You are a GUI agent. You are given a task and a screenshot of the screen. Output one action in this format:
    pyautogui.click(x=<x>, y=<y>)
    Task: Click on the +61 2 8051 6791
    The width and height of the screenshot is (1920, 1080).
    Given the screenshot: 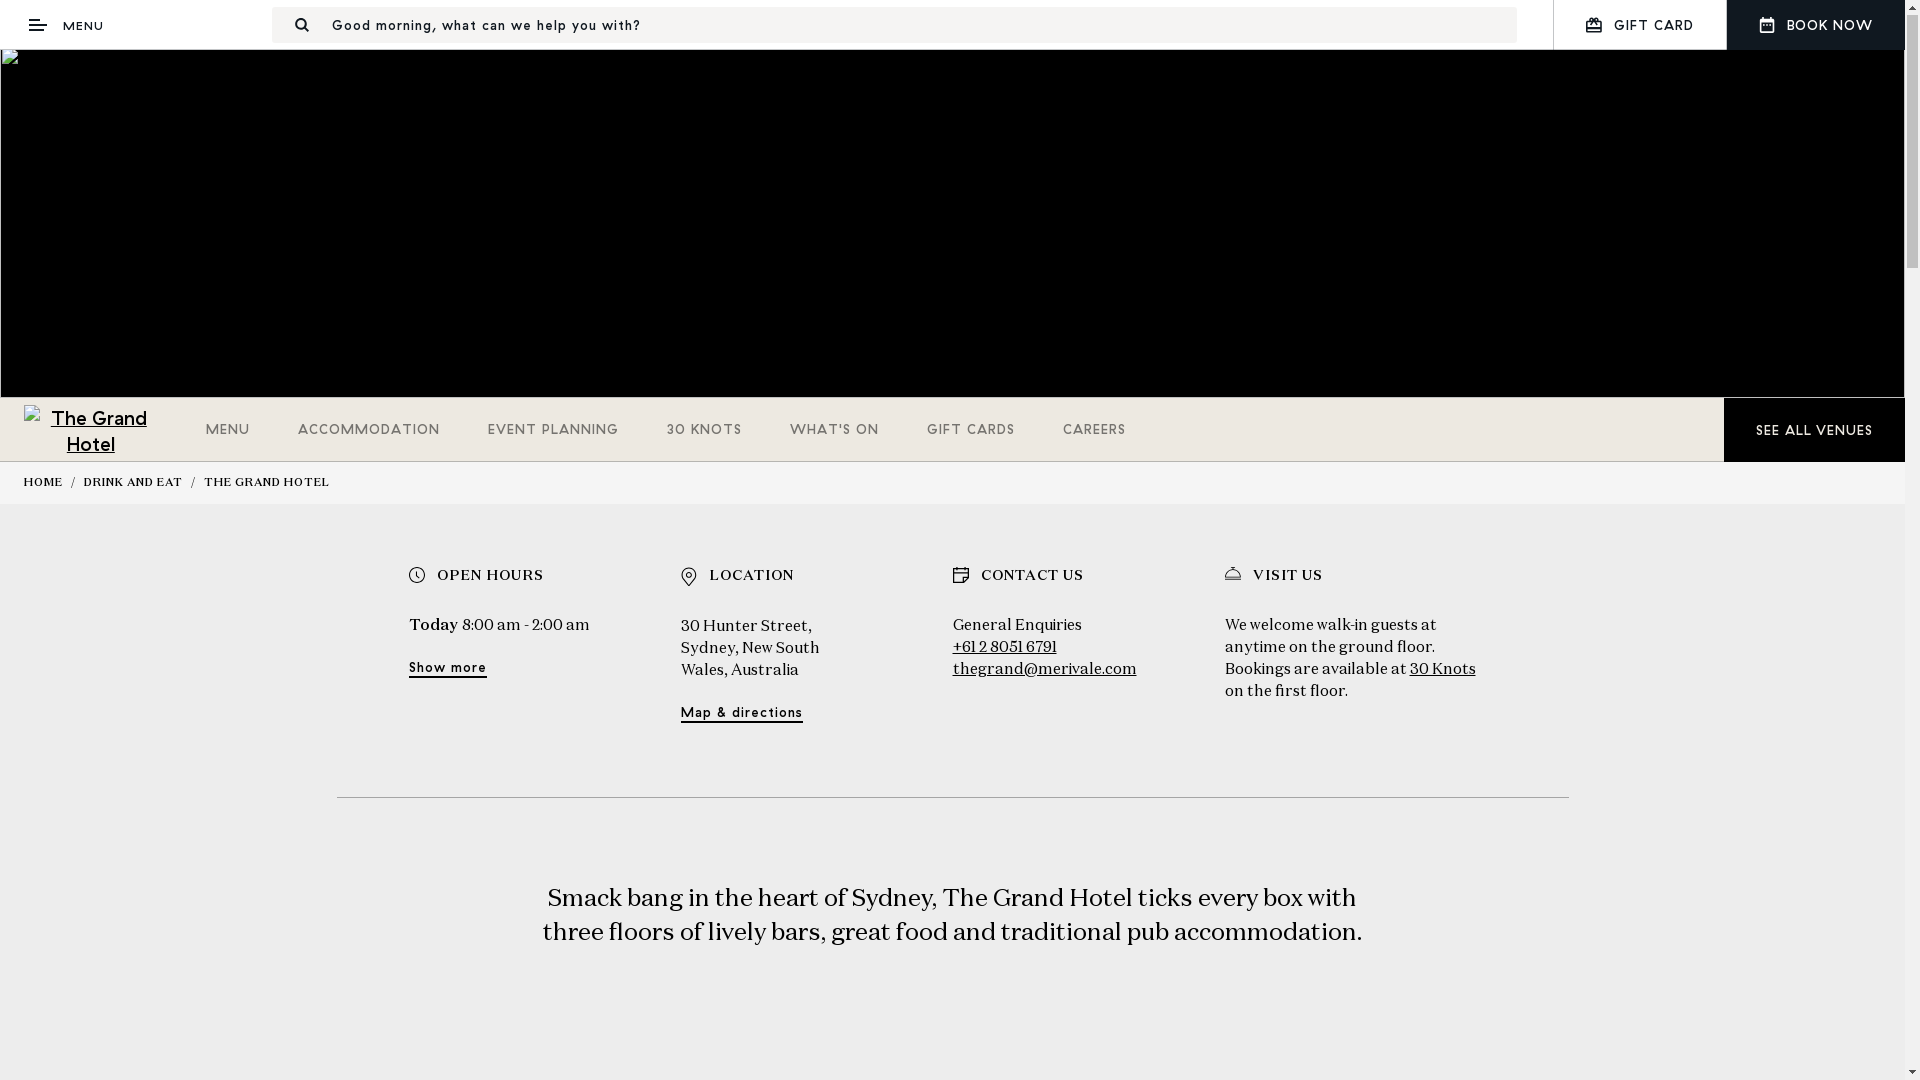 What is the action you would take?
    pyautogui.click(x=1004, y=652)
    